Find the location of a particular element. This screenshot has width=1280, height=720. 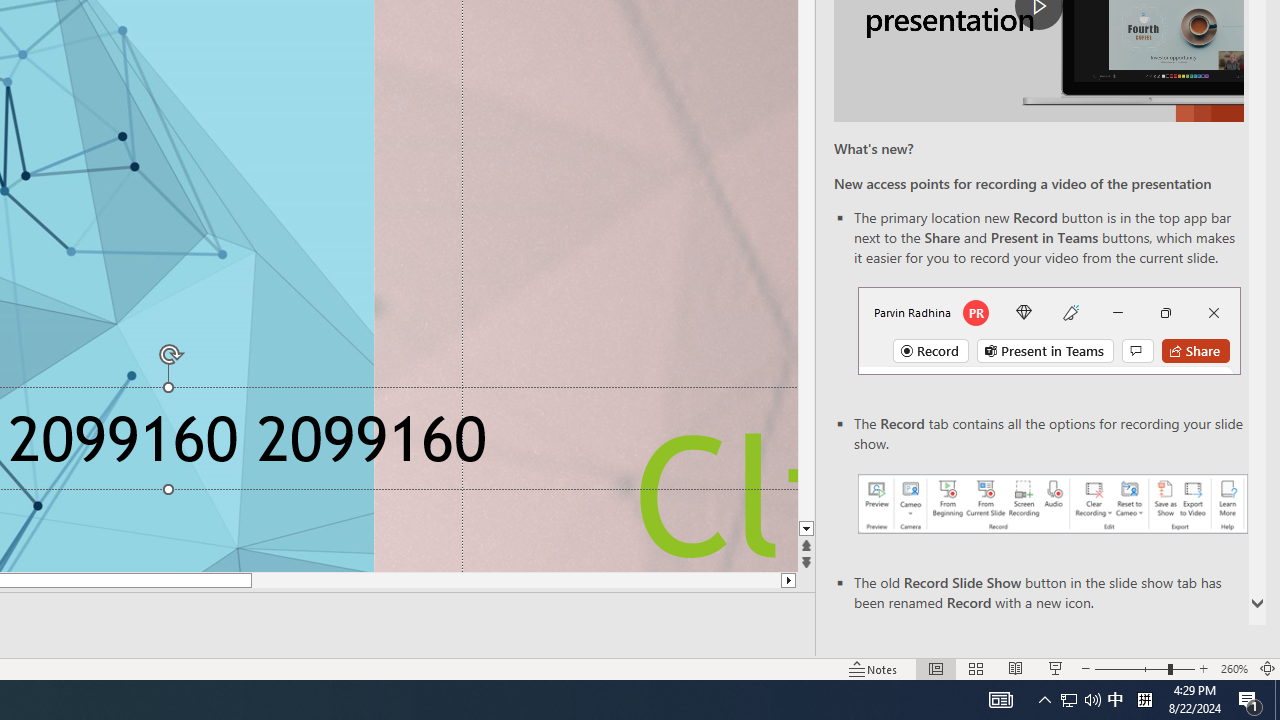

Record button in top bar is located at coordinates (1049, 331).